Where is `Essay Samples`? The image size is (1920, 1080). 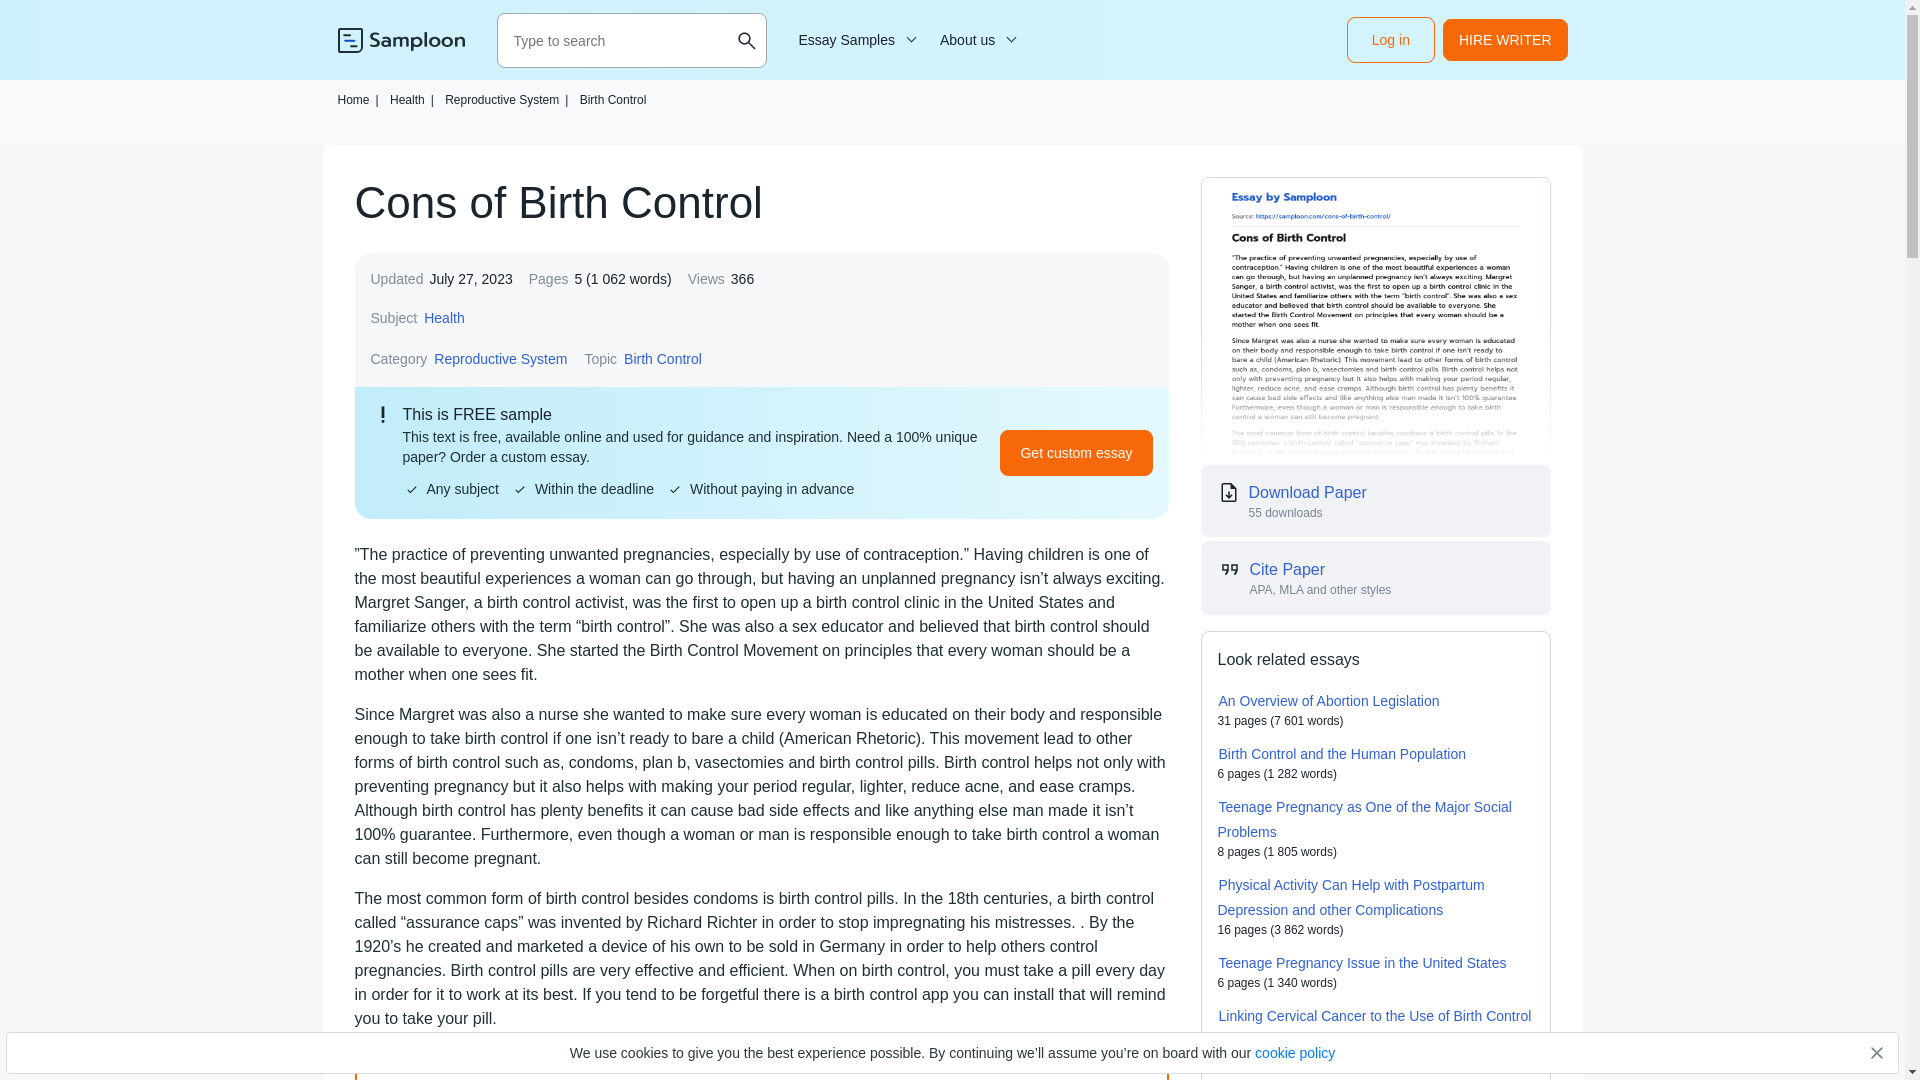 Essay Samples is located at coordinates (854, 40).